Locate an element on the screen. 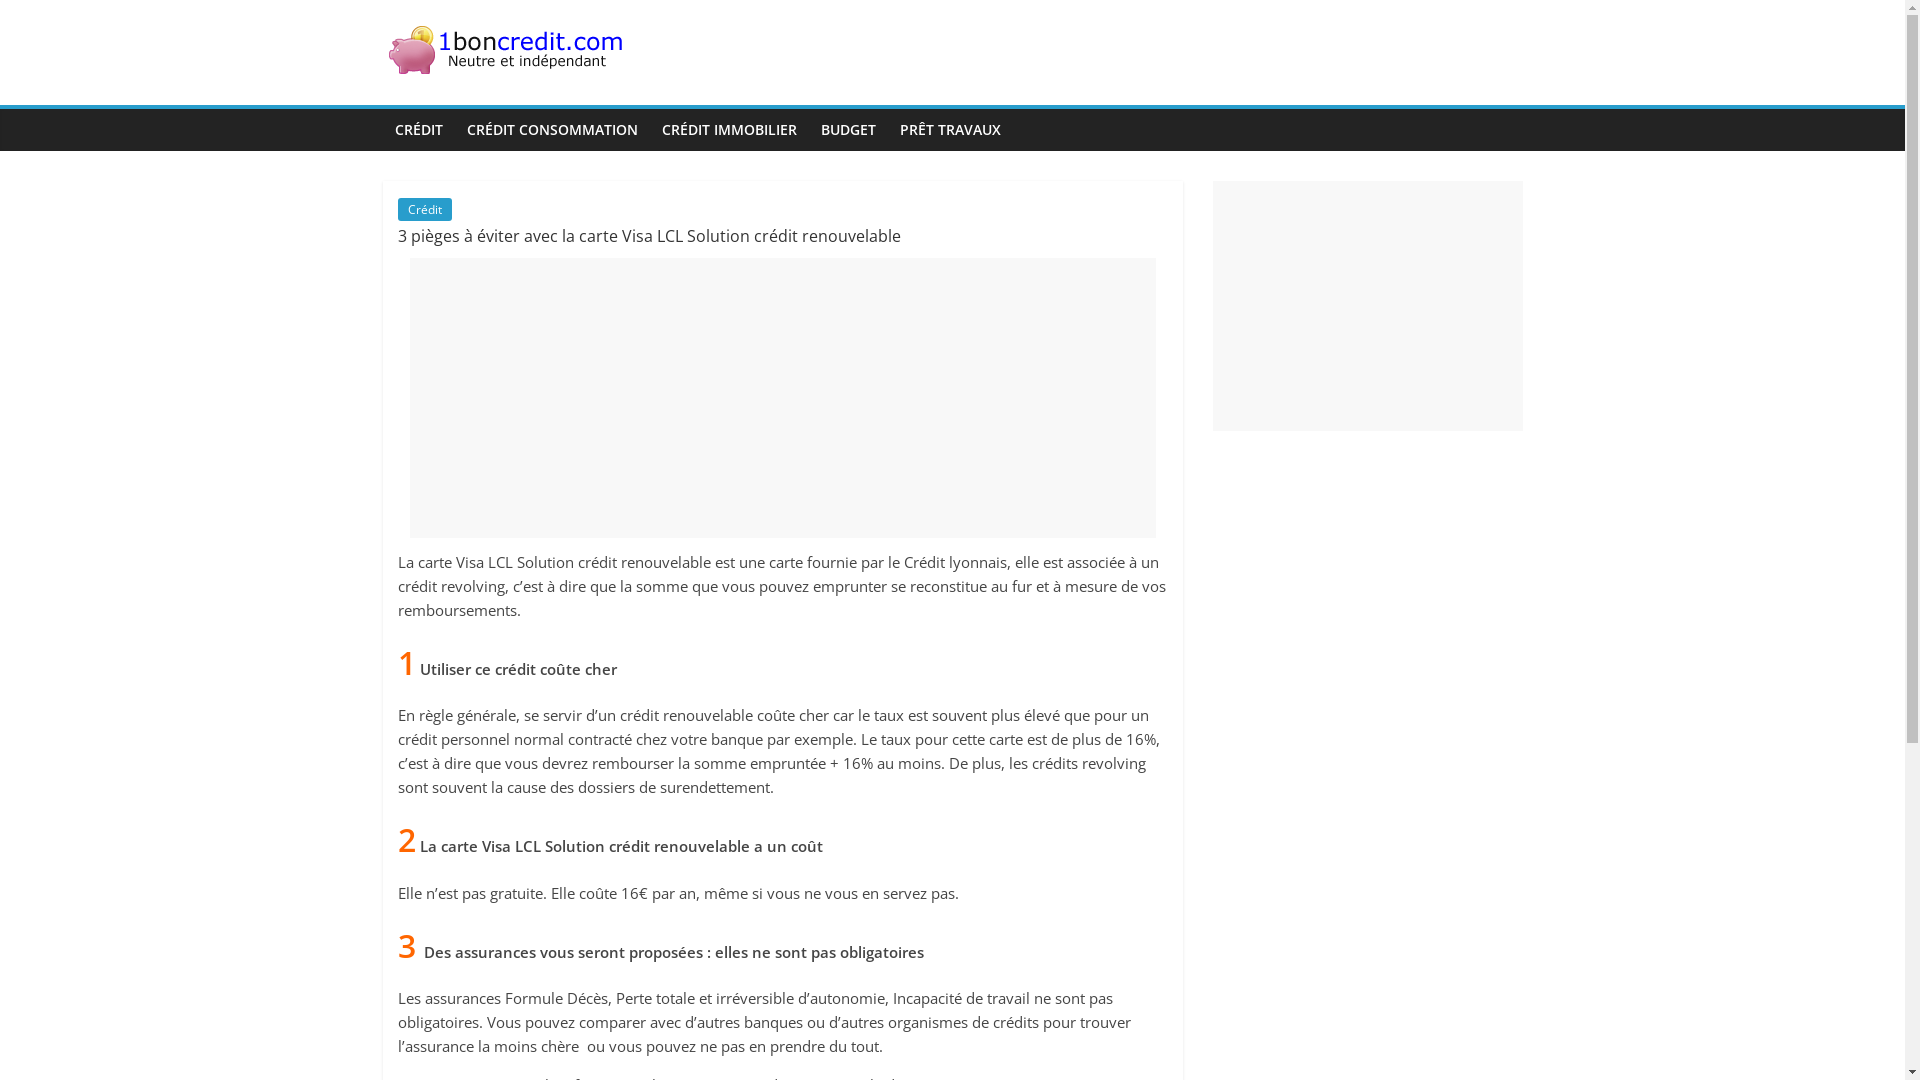 This screenshot has width=1920, height=1080. BUDGET is located at coordinates (848, 130).